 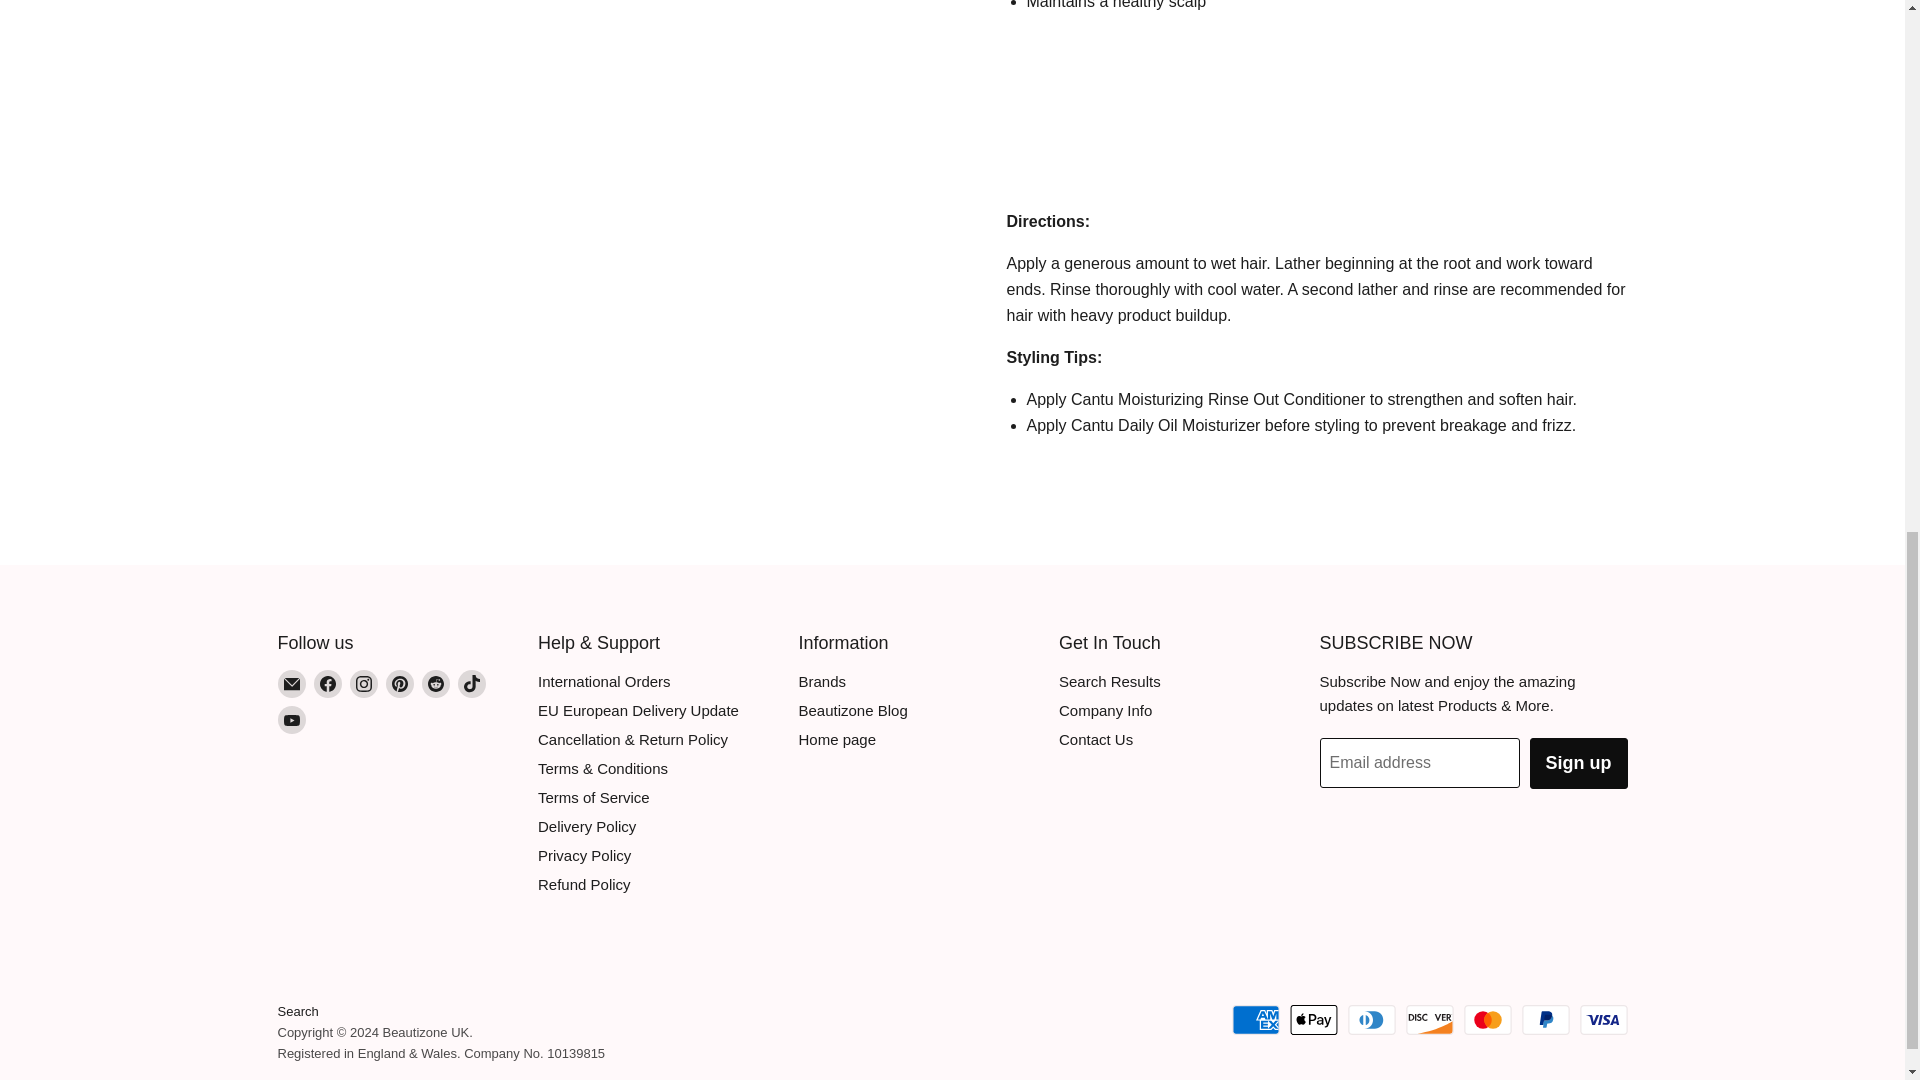 I want to click on Reddit, so click(x=436, y=683).